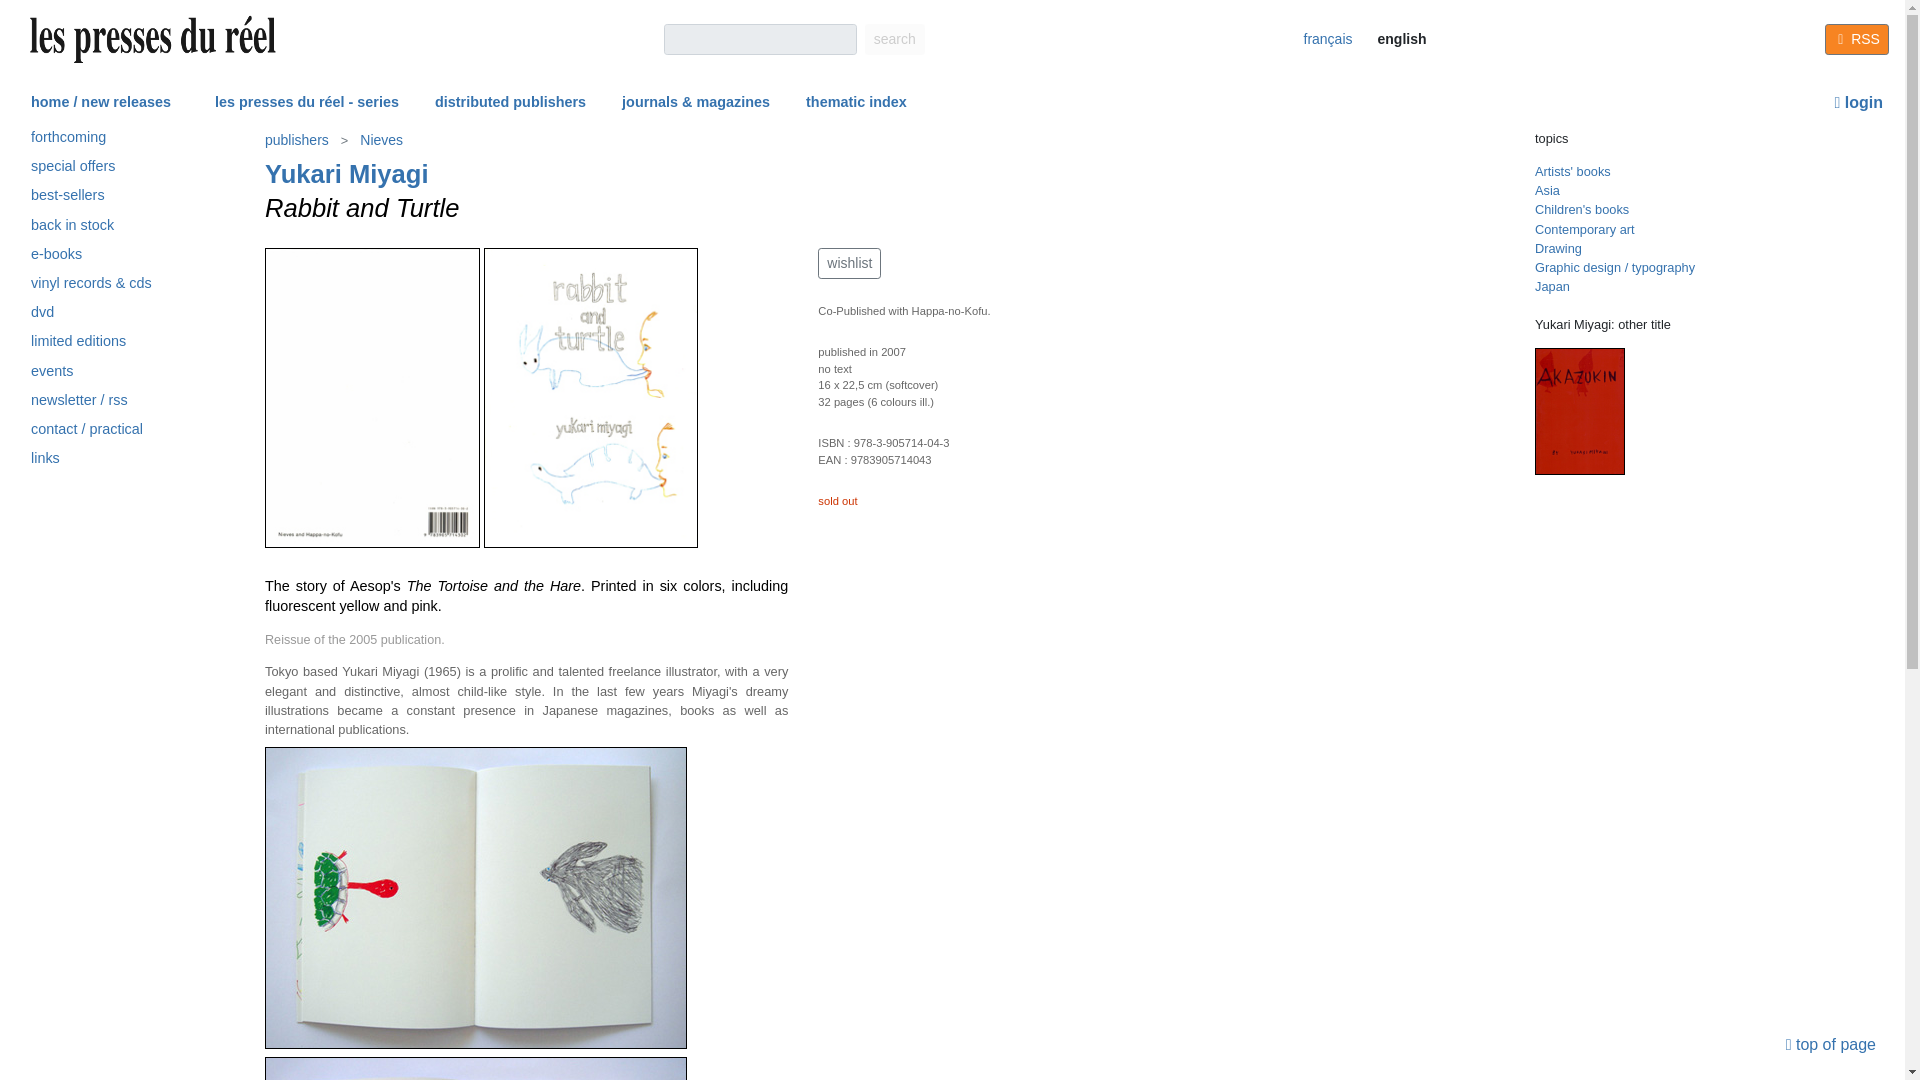  What do you see at coordinates (92, 462) in the screenshot?
I see `links` at bounding box center [92, 462].